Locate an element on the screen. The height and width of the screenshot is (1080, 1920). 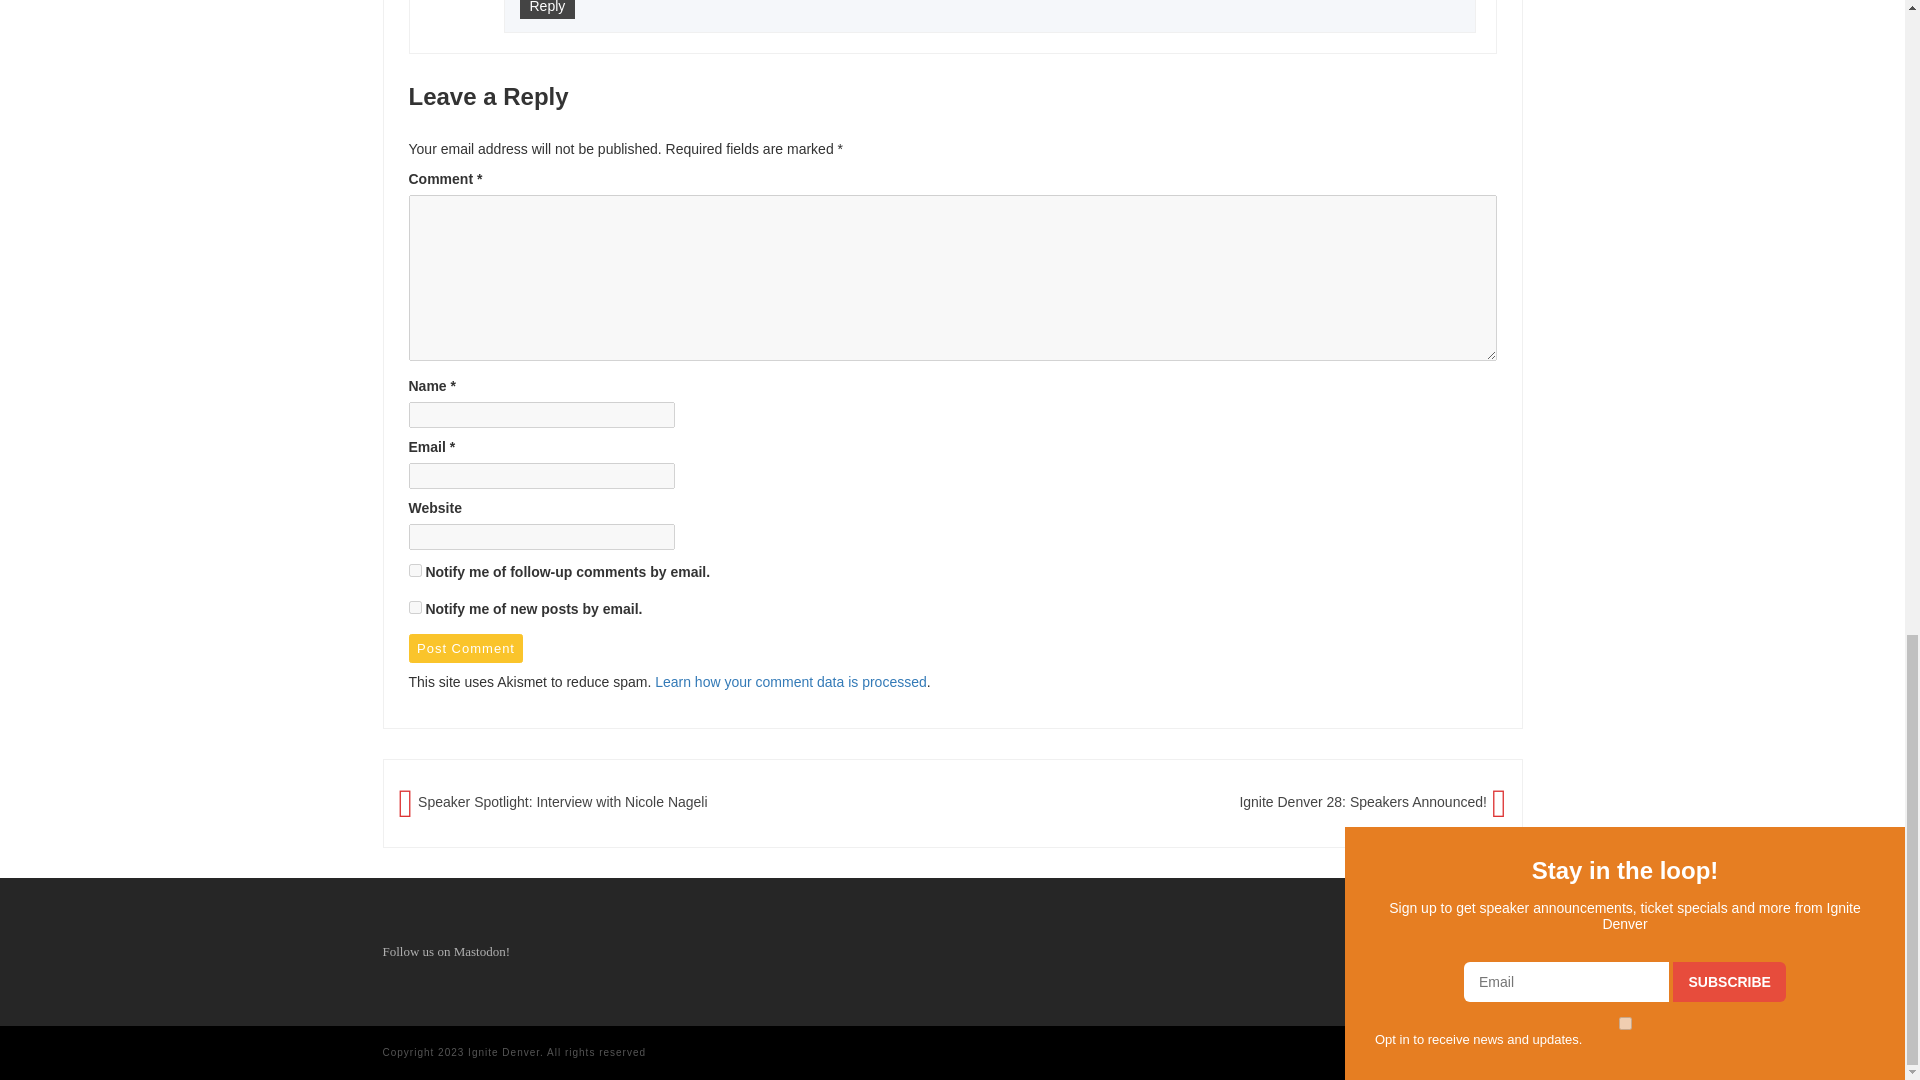
Follow us on Mastodon! is located at coordinates (445, 951).